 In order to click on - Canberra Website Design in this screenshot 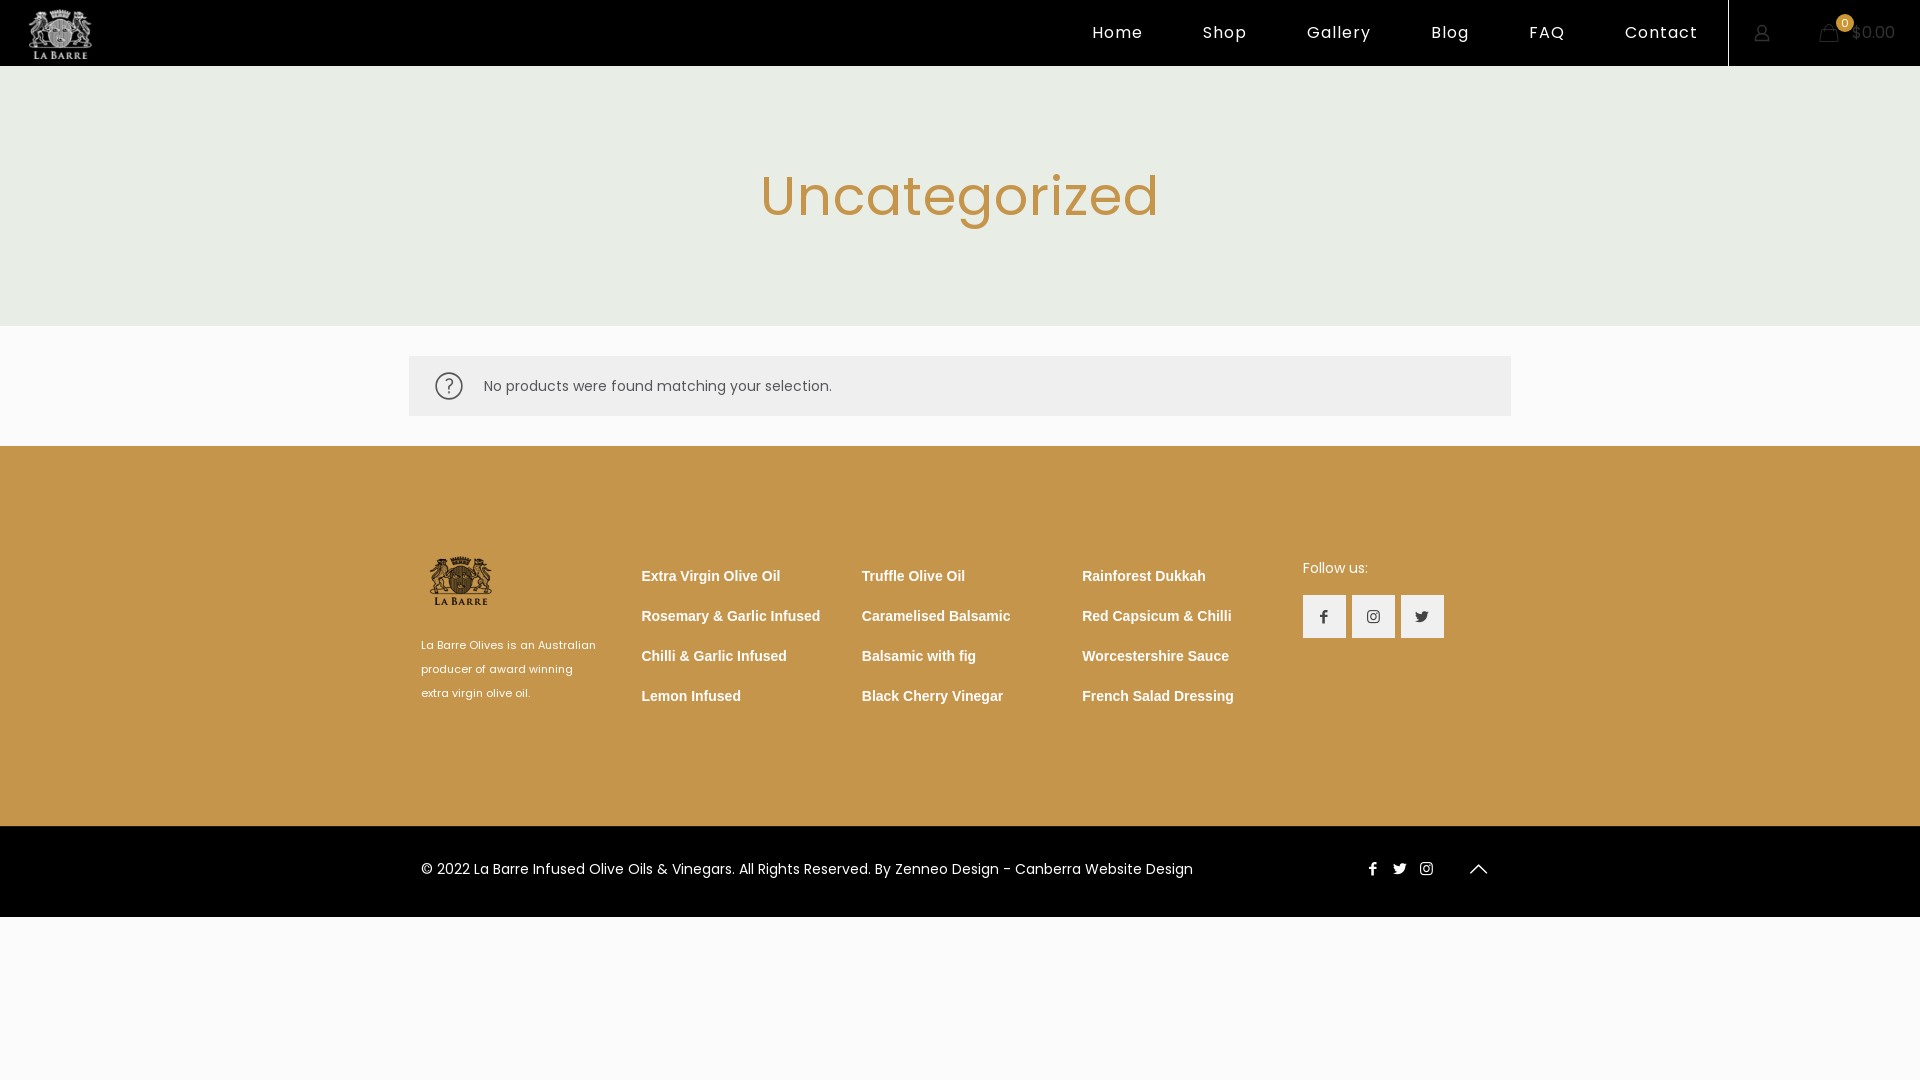, I will do `click(1098, 869)`.